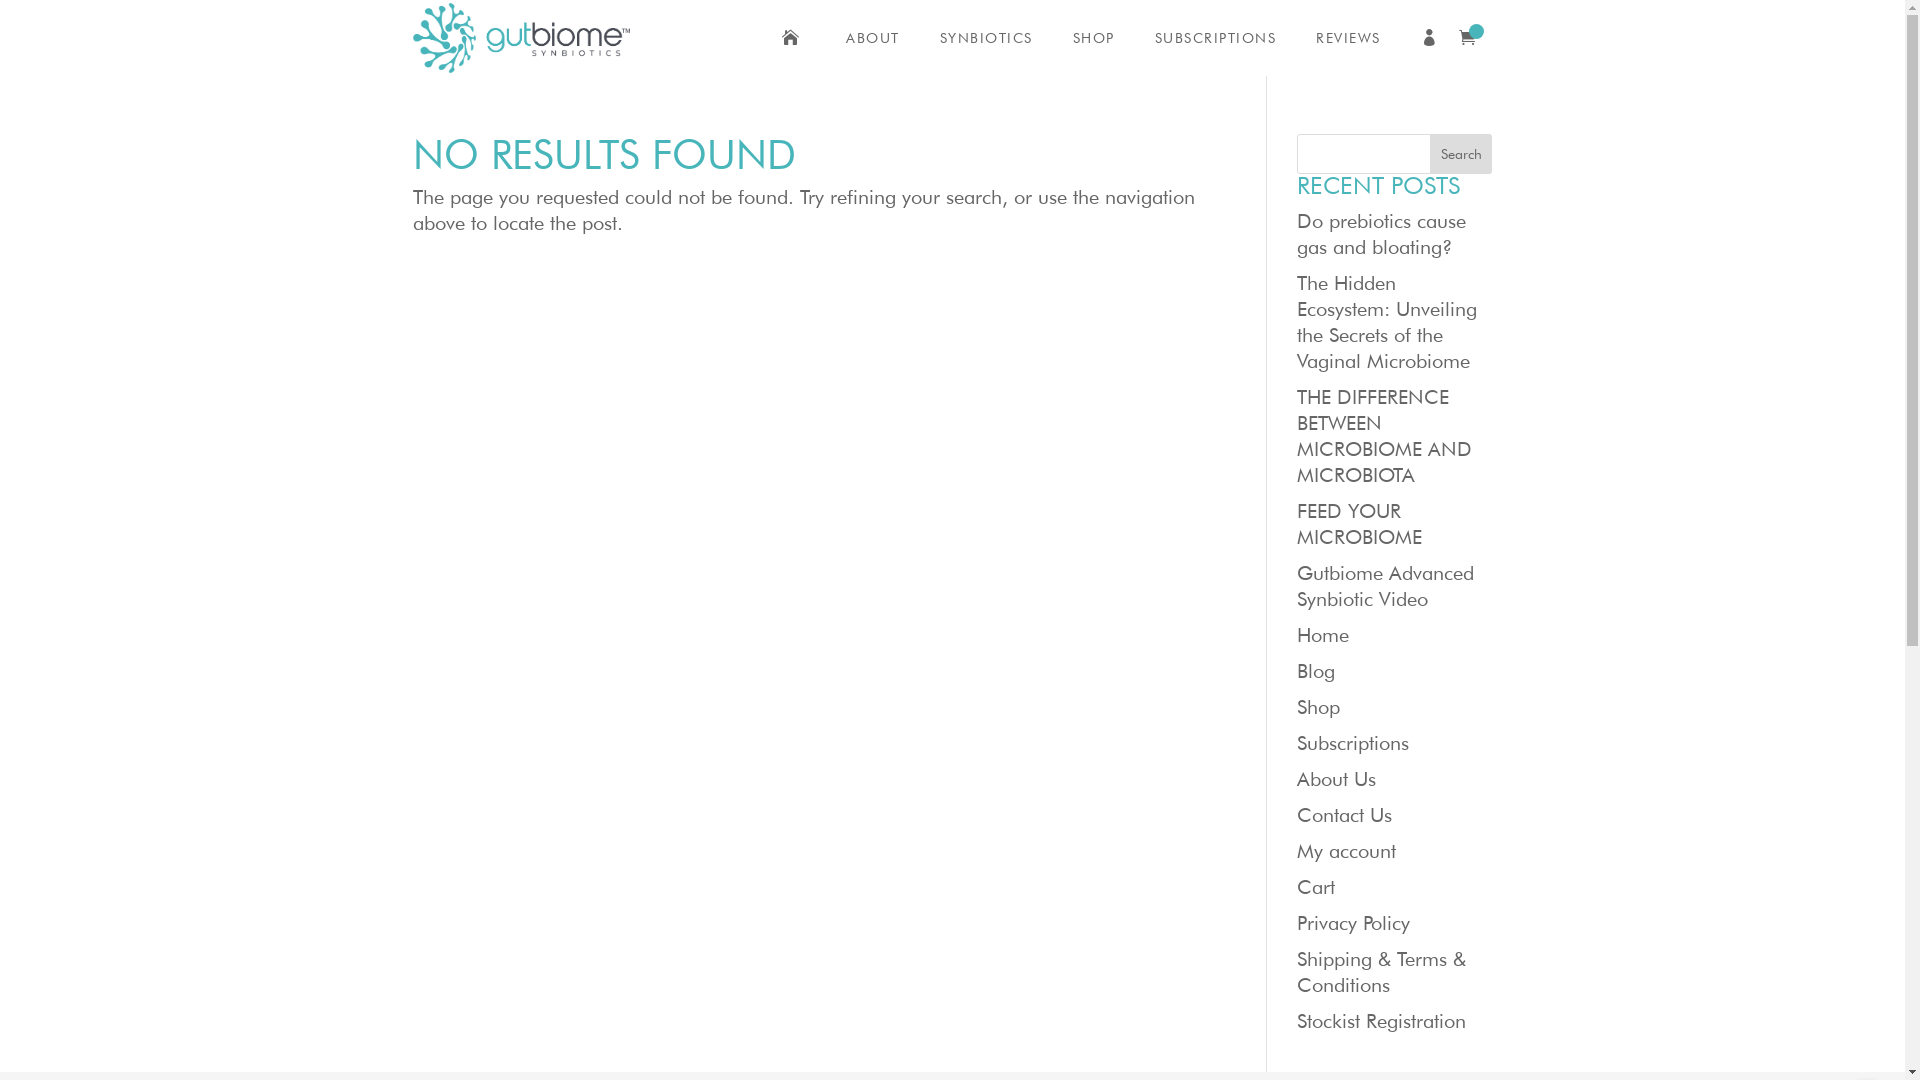  I want to click on REVIEWS, so click(1348, 38).